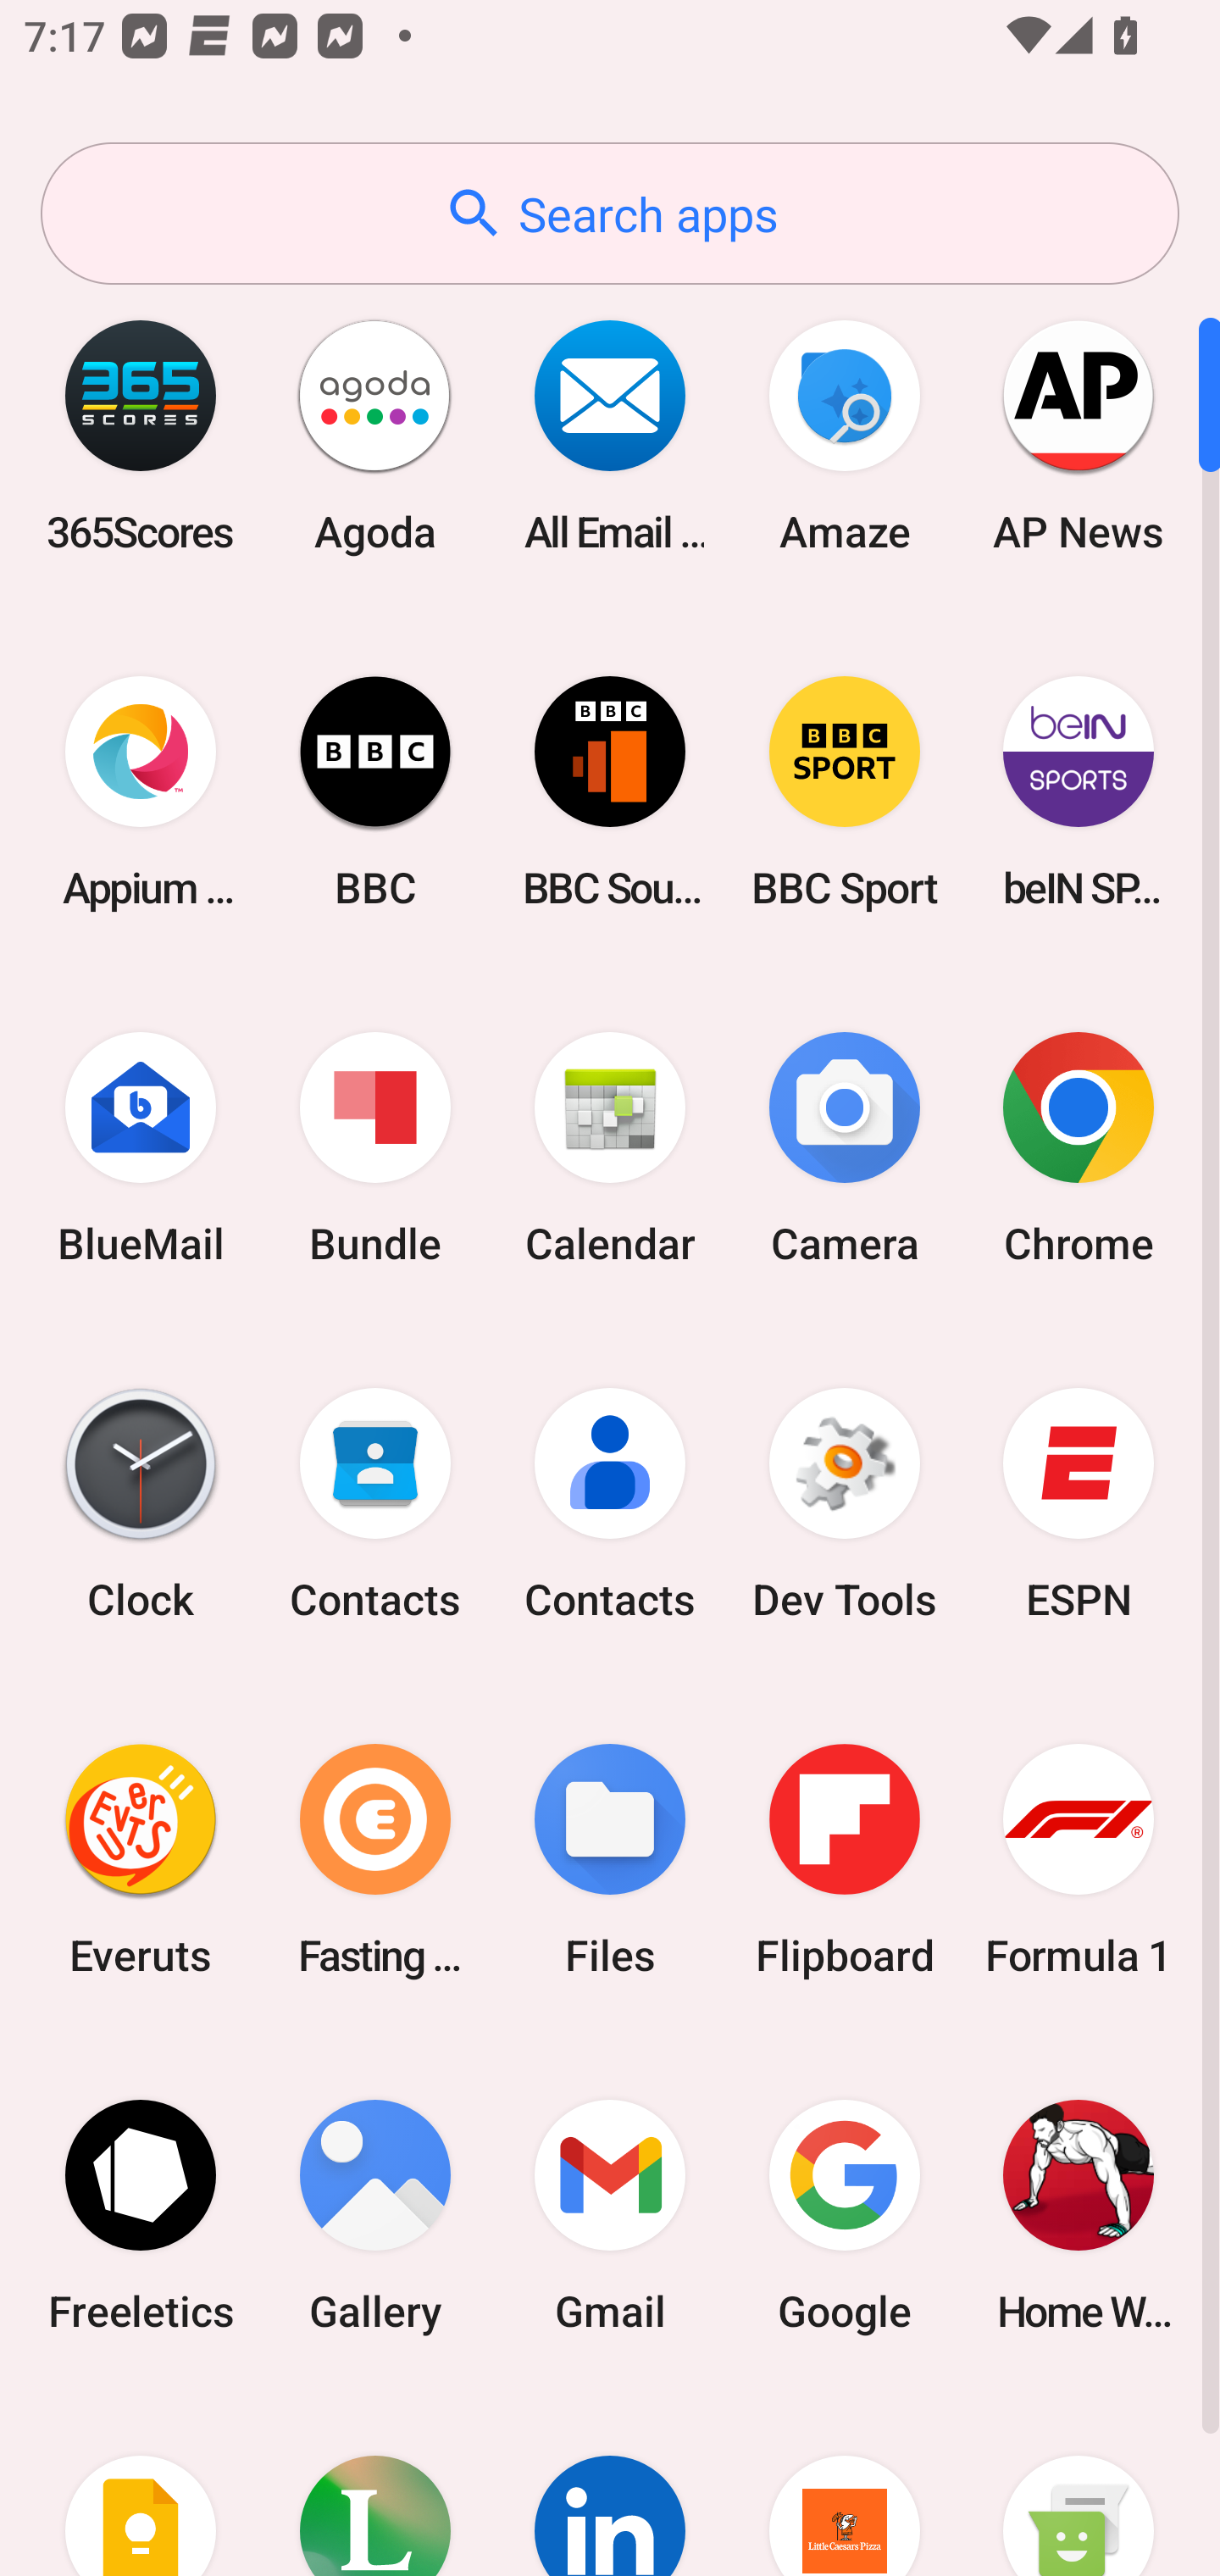  I want to click on BBC, so click(375, 791).